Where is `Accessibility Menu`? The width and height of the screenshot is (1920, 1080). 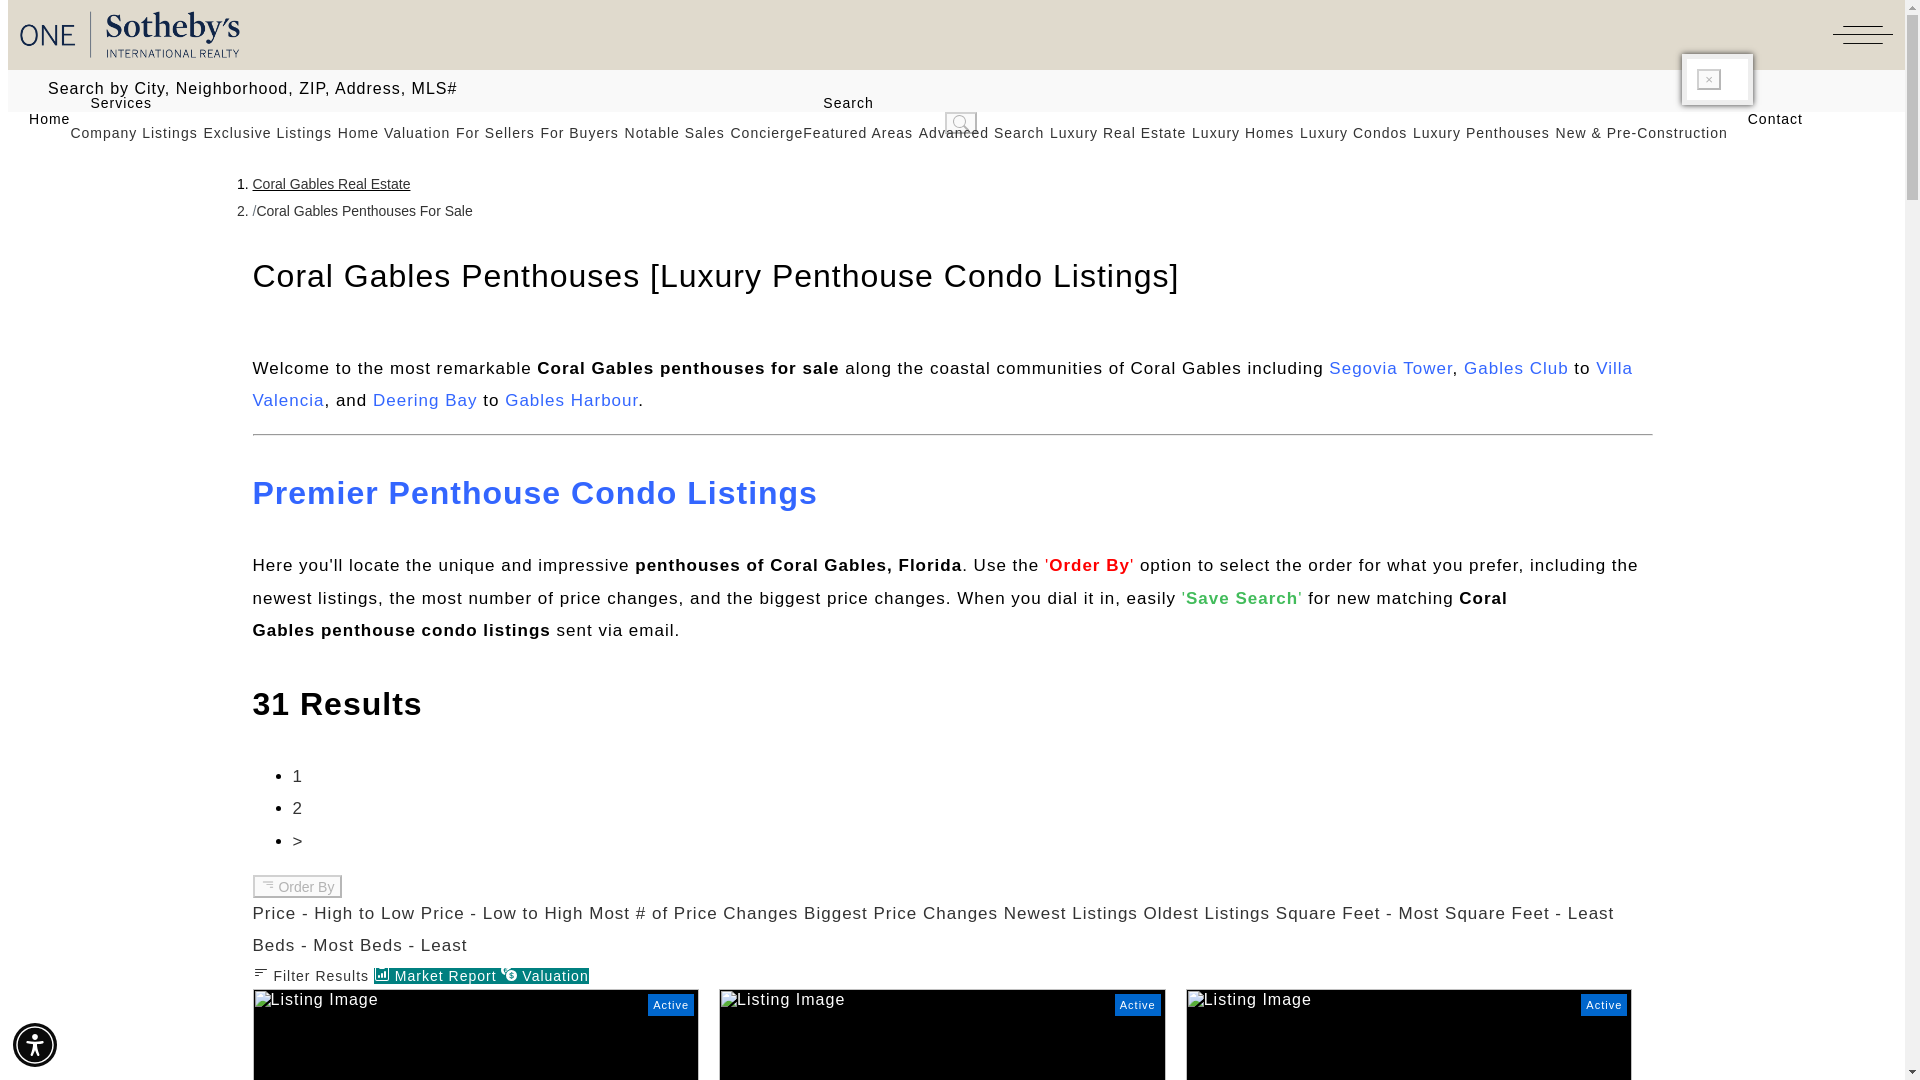 Accessibility Menu is located at coordinates (35, 1044).